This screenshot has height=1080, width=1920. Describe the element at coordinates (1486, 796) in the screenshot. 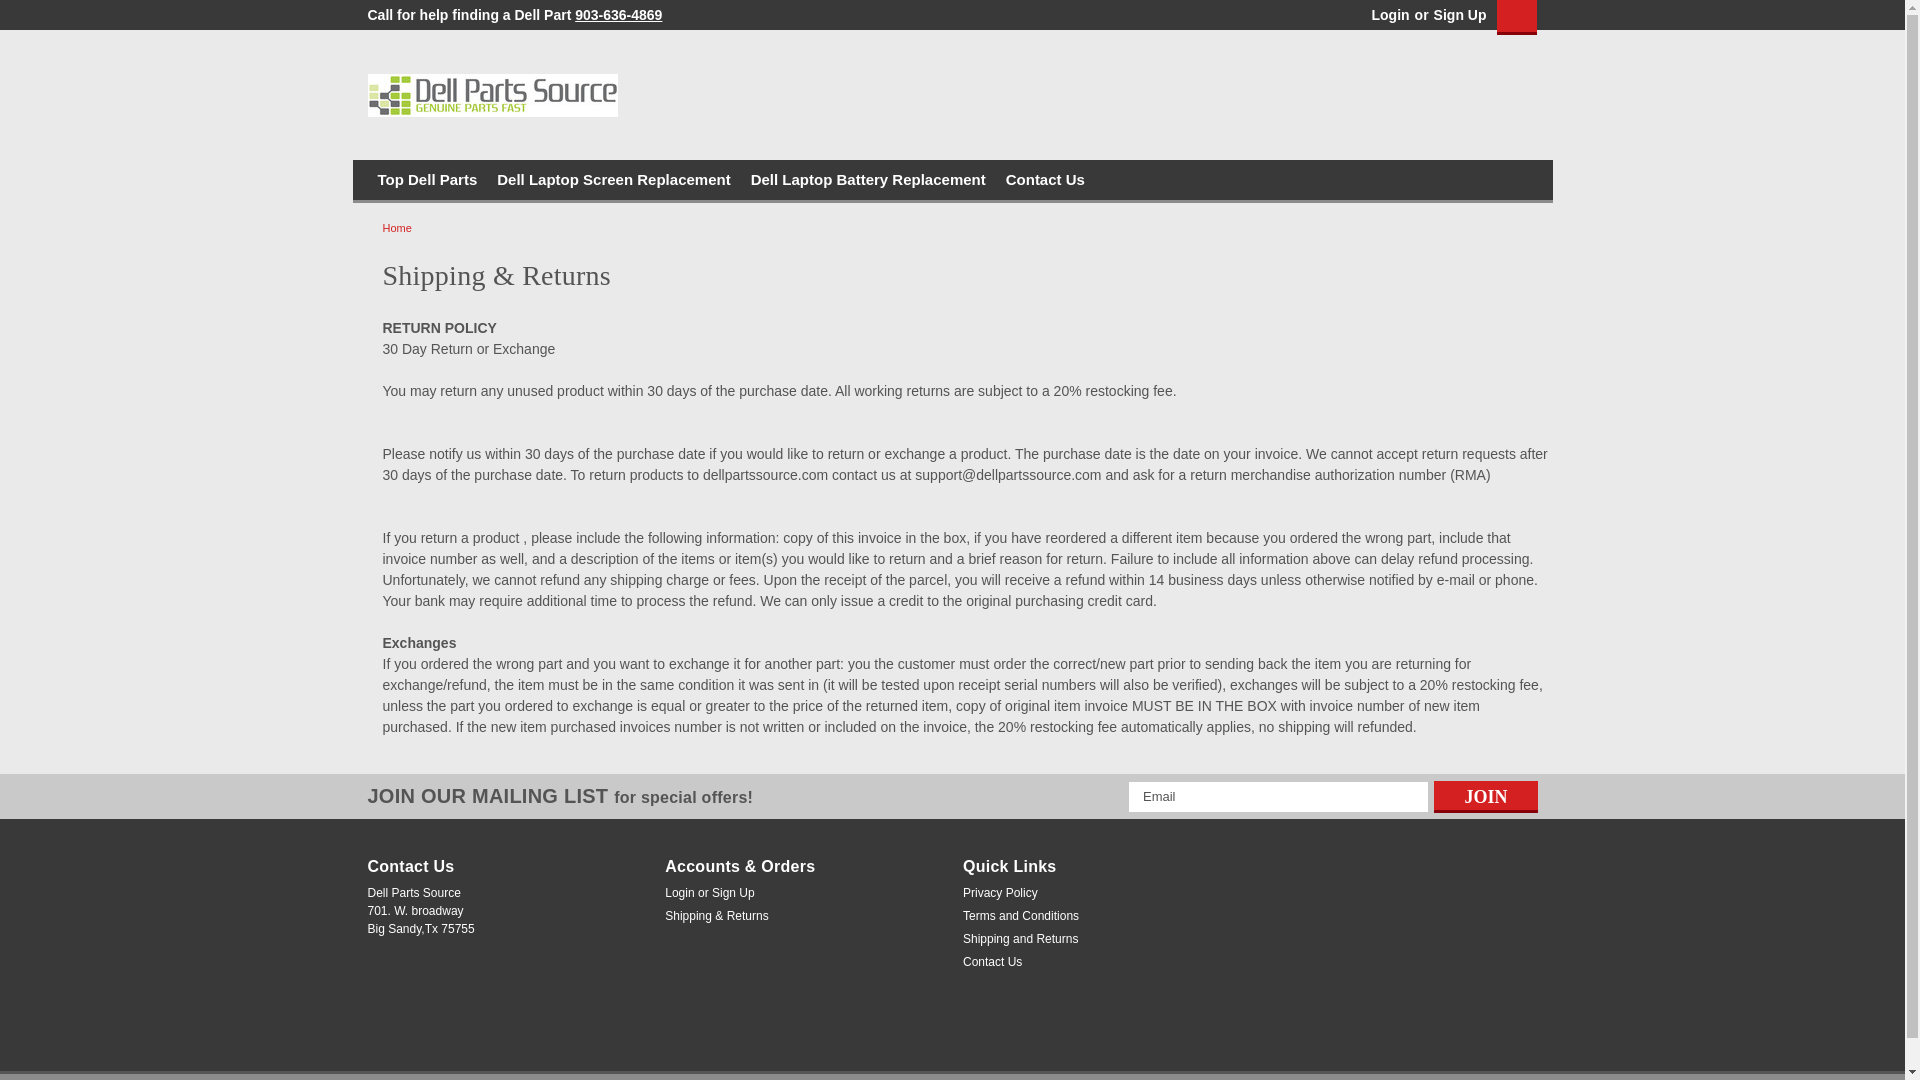

I see `Join` at that location.